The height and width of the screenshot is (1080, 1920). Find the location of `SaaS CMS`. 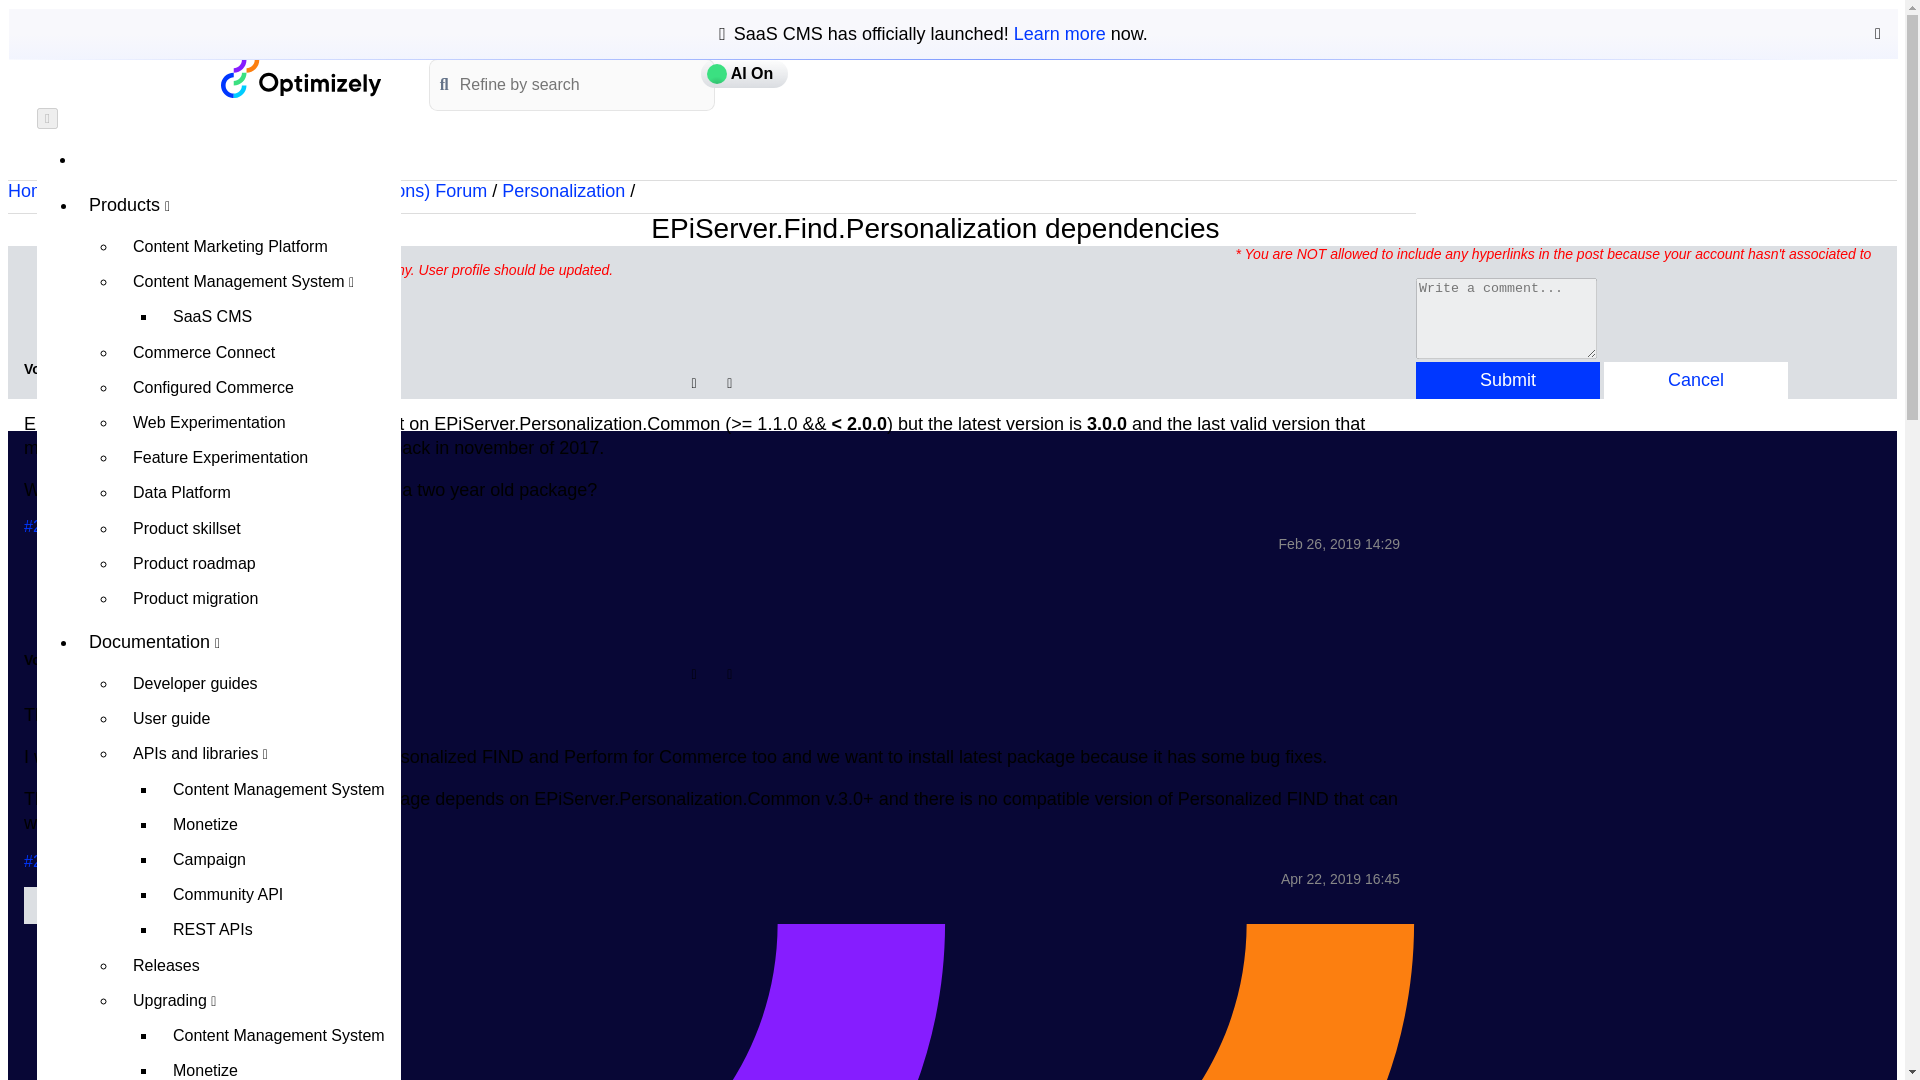

SaaS CMS is located at coordinates (279, 316).